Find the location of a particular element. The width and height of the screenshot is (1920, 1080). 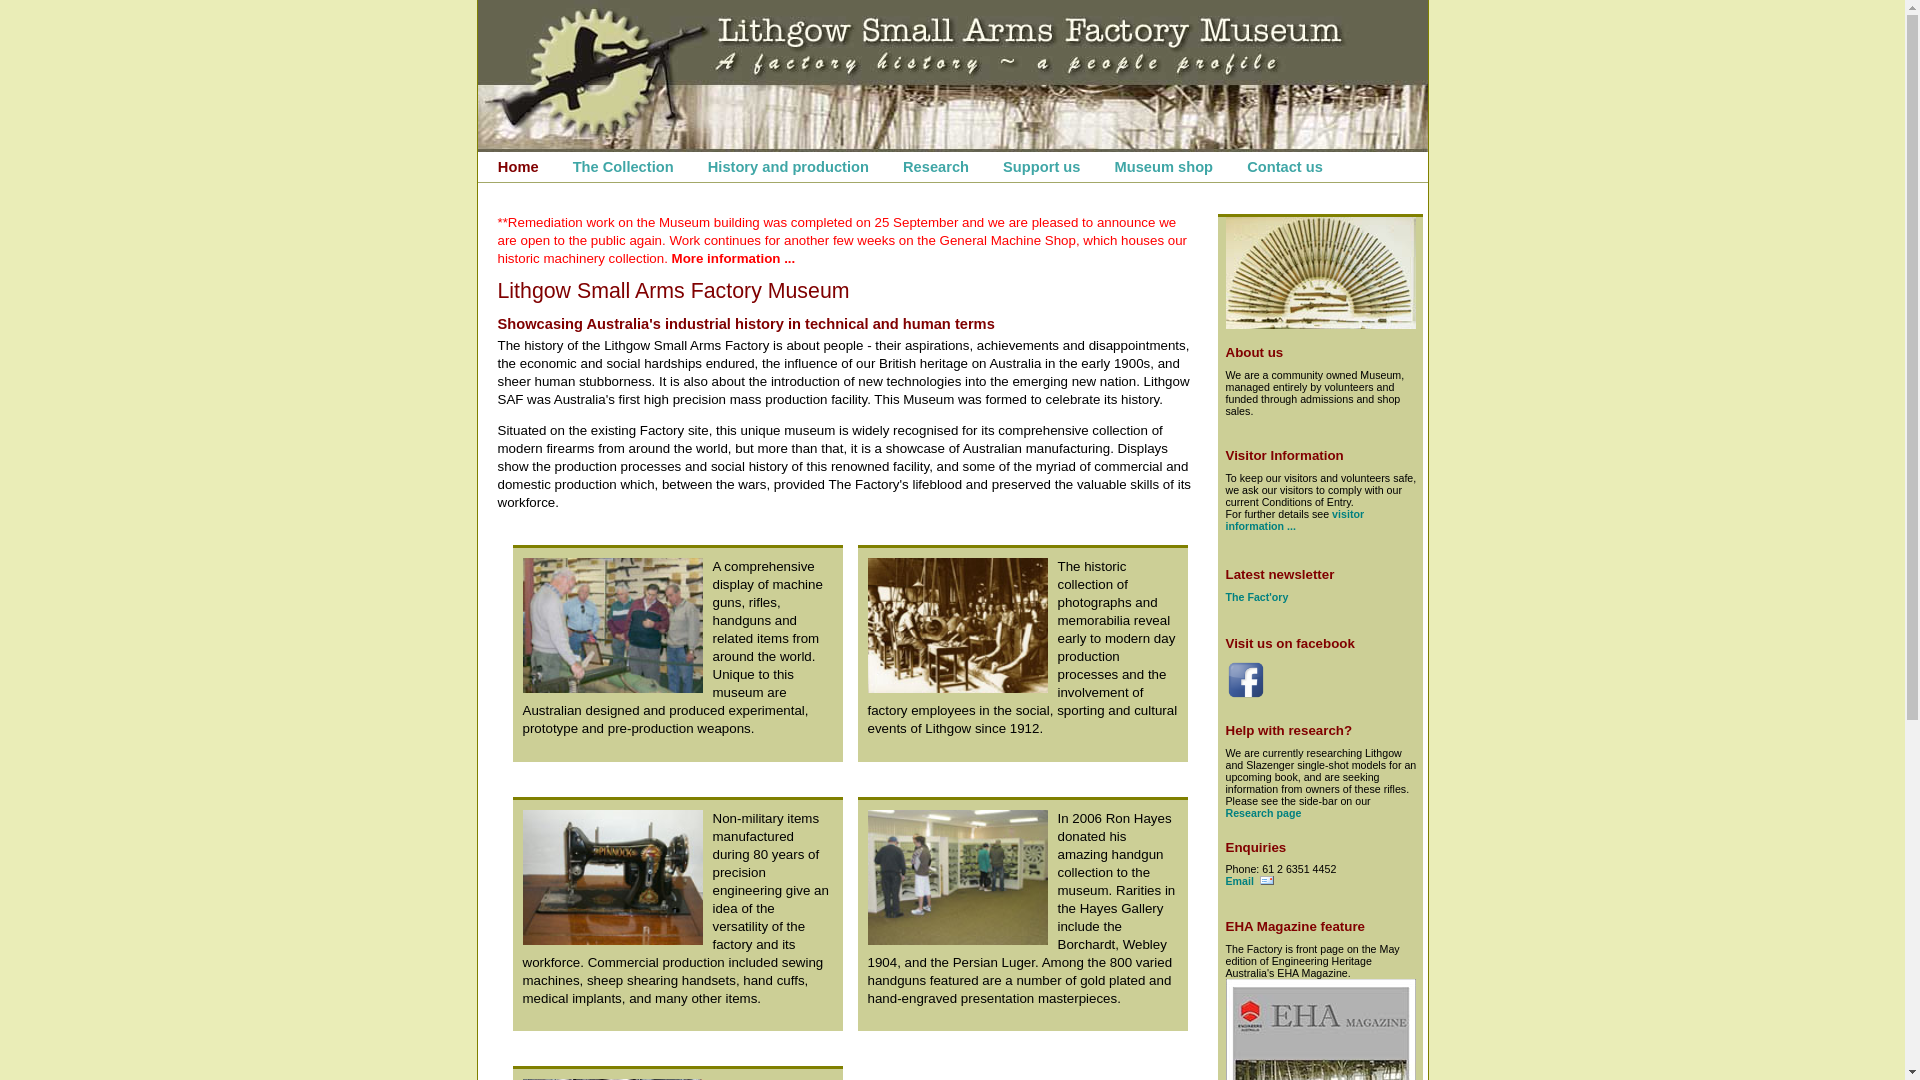

Home is located at coordinates (518, 167).